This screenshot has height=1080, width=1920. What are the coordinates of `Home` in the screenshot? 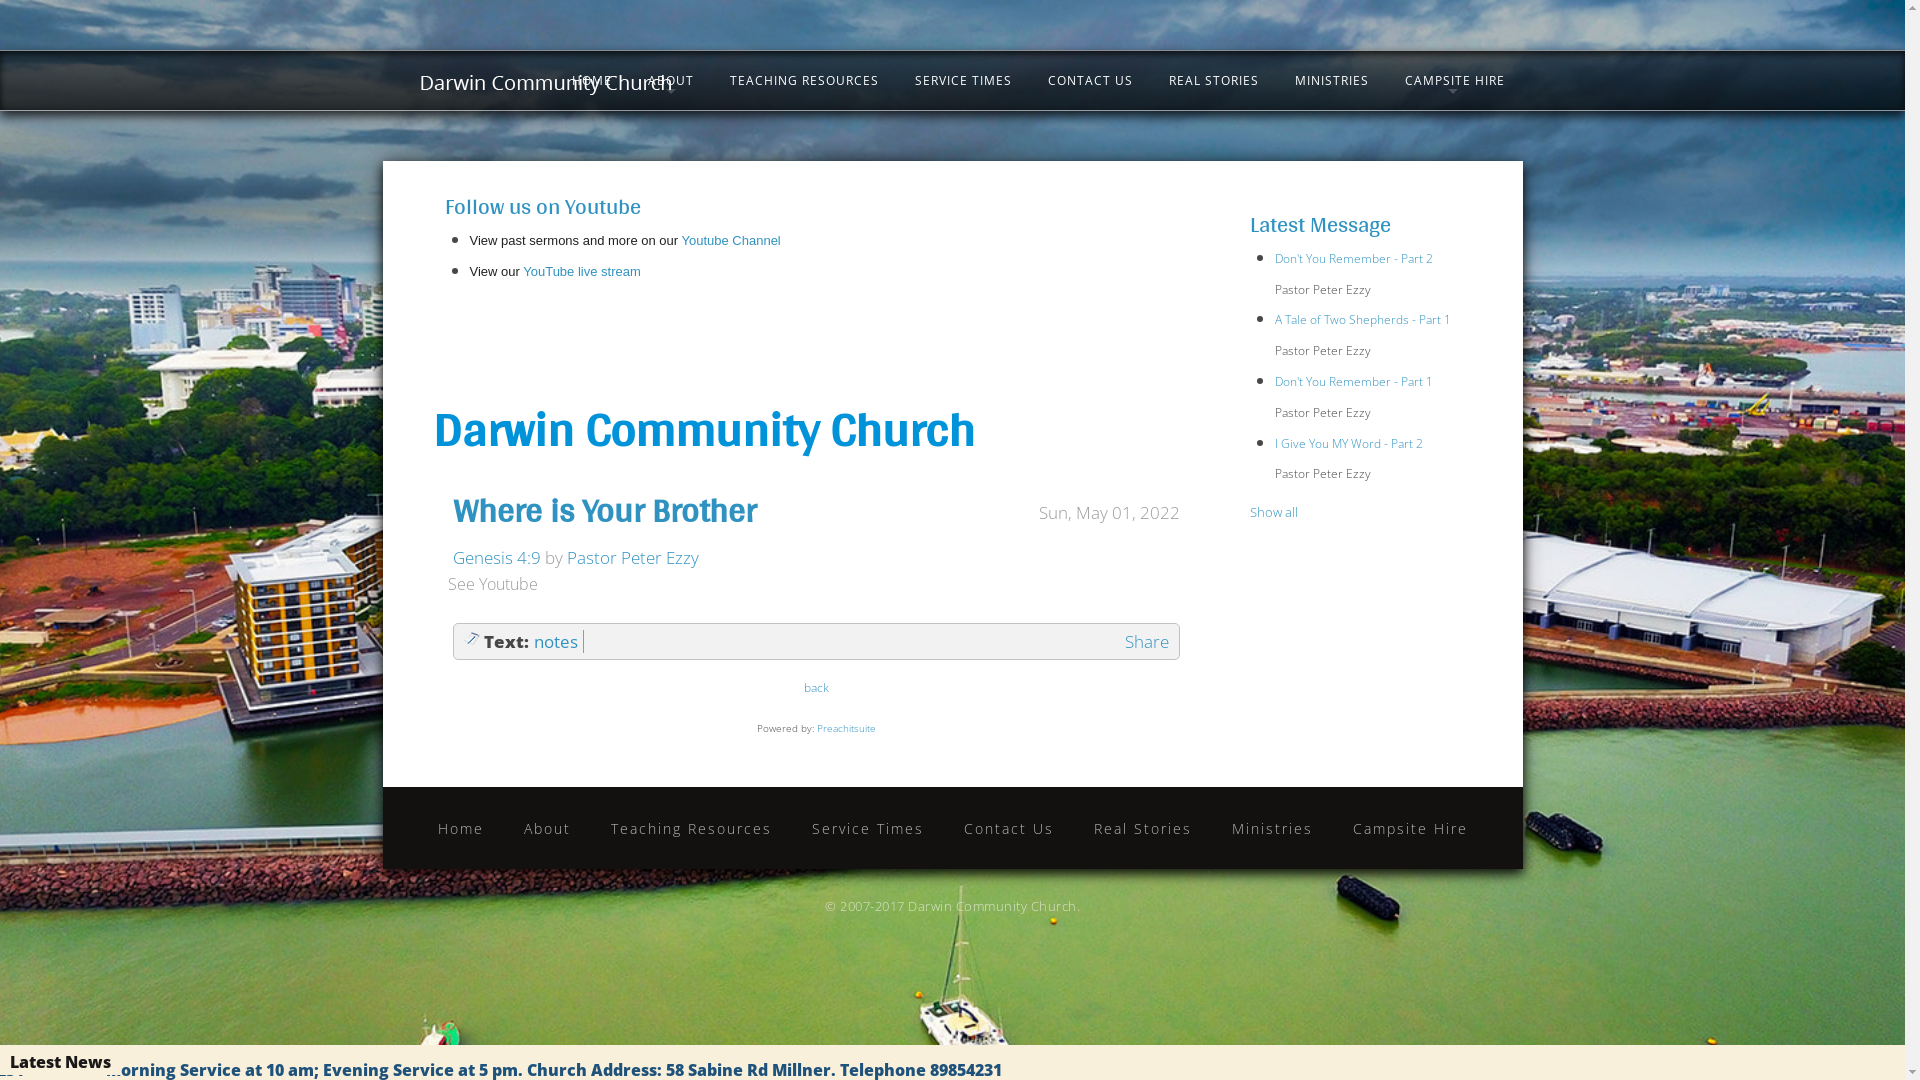 It's located at (461, 828).